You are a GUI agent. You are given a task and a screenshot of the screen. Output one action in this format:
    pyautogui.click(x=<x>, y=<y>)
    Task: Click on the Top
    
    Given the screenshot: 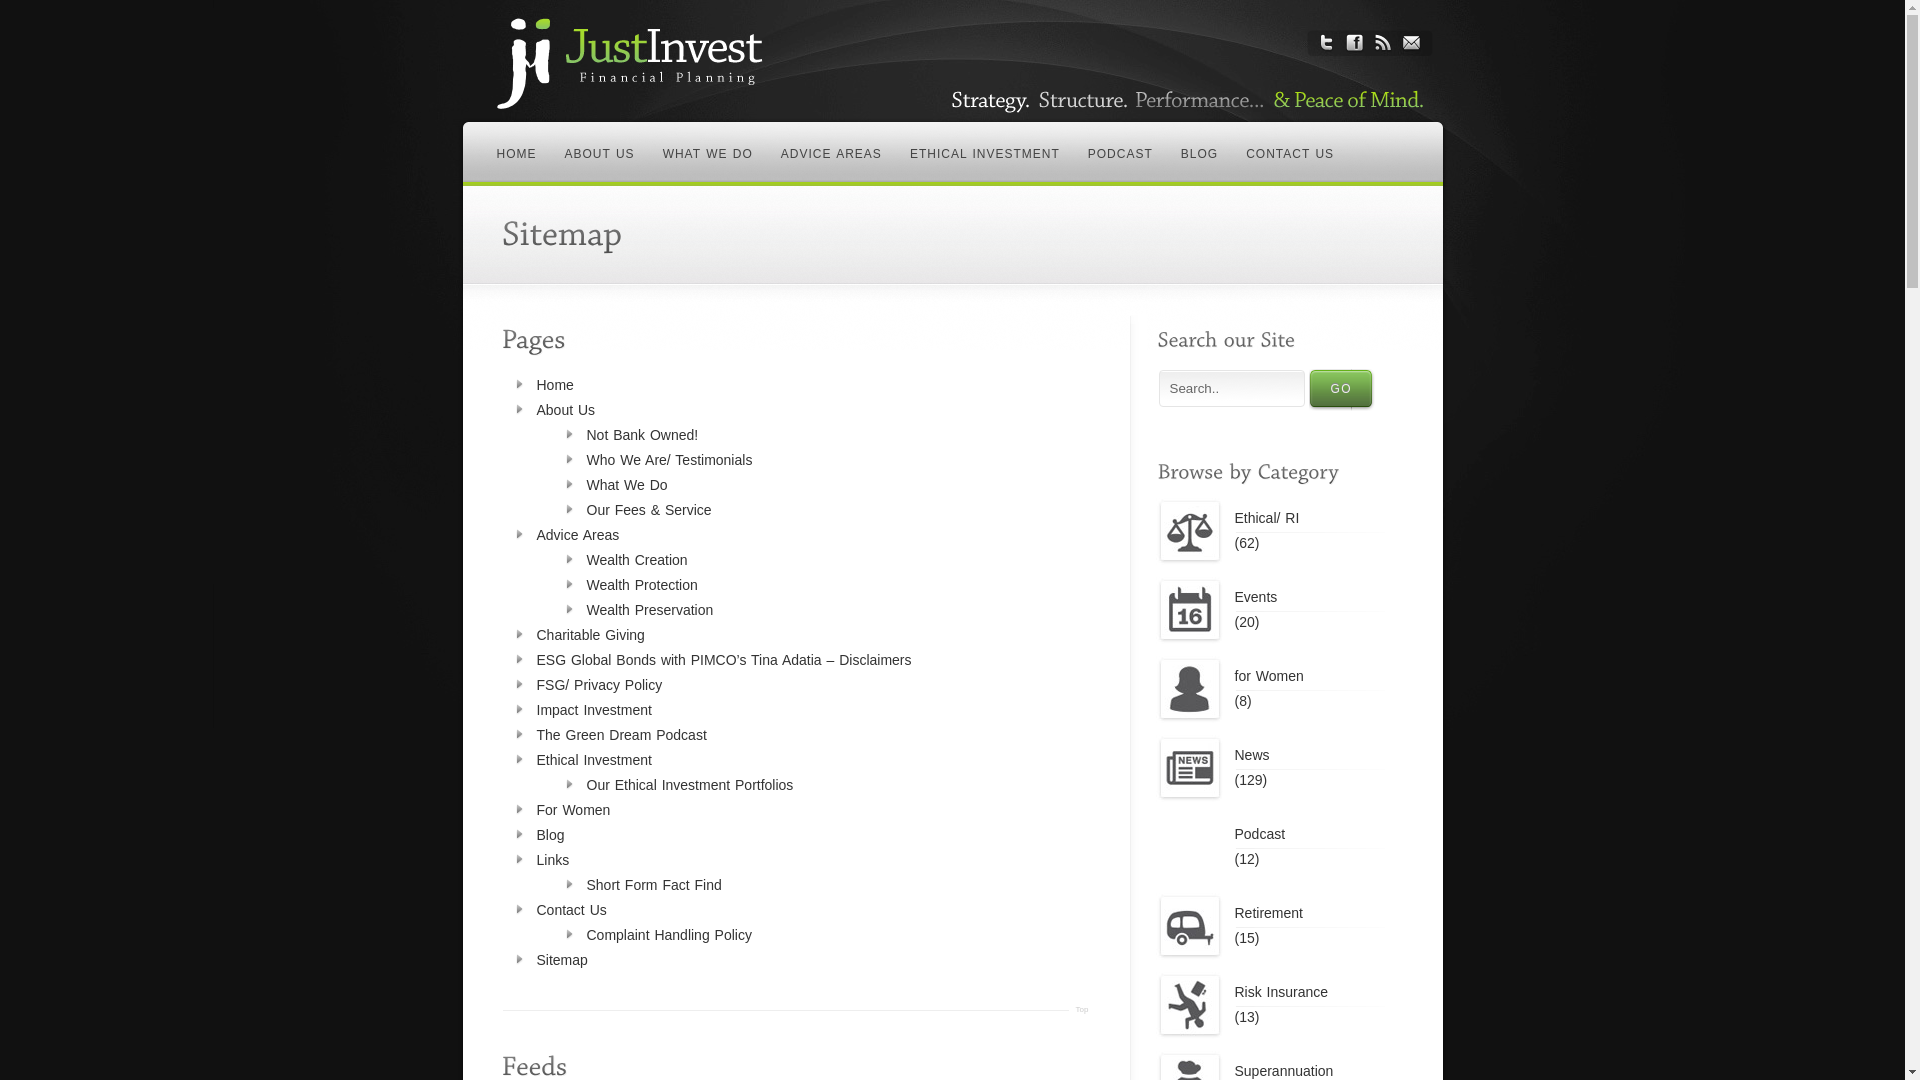 What is the action you would take?
    pyautogui.click(x=1078, y=1015)
    